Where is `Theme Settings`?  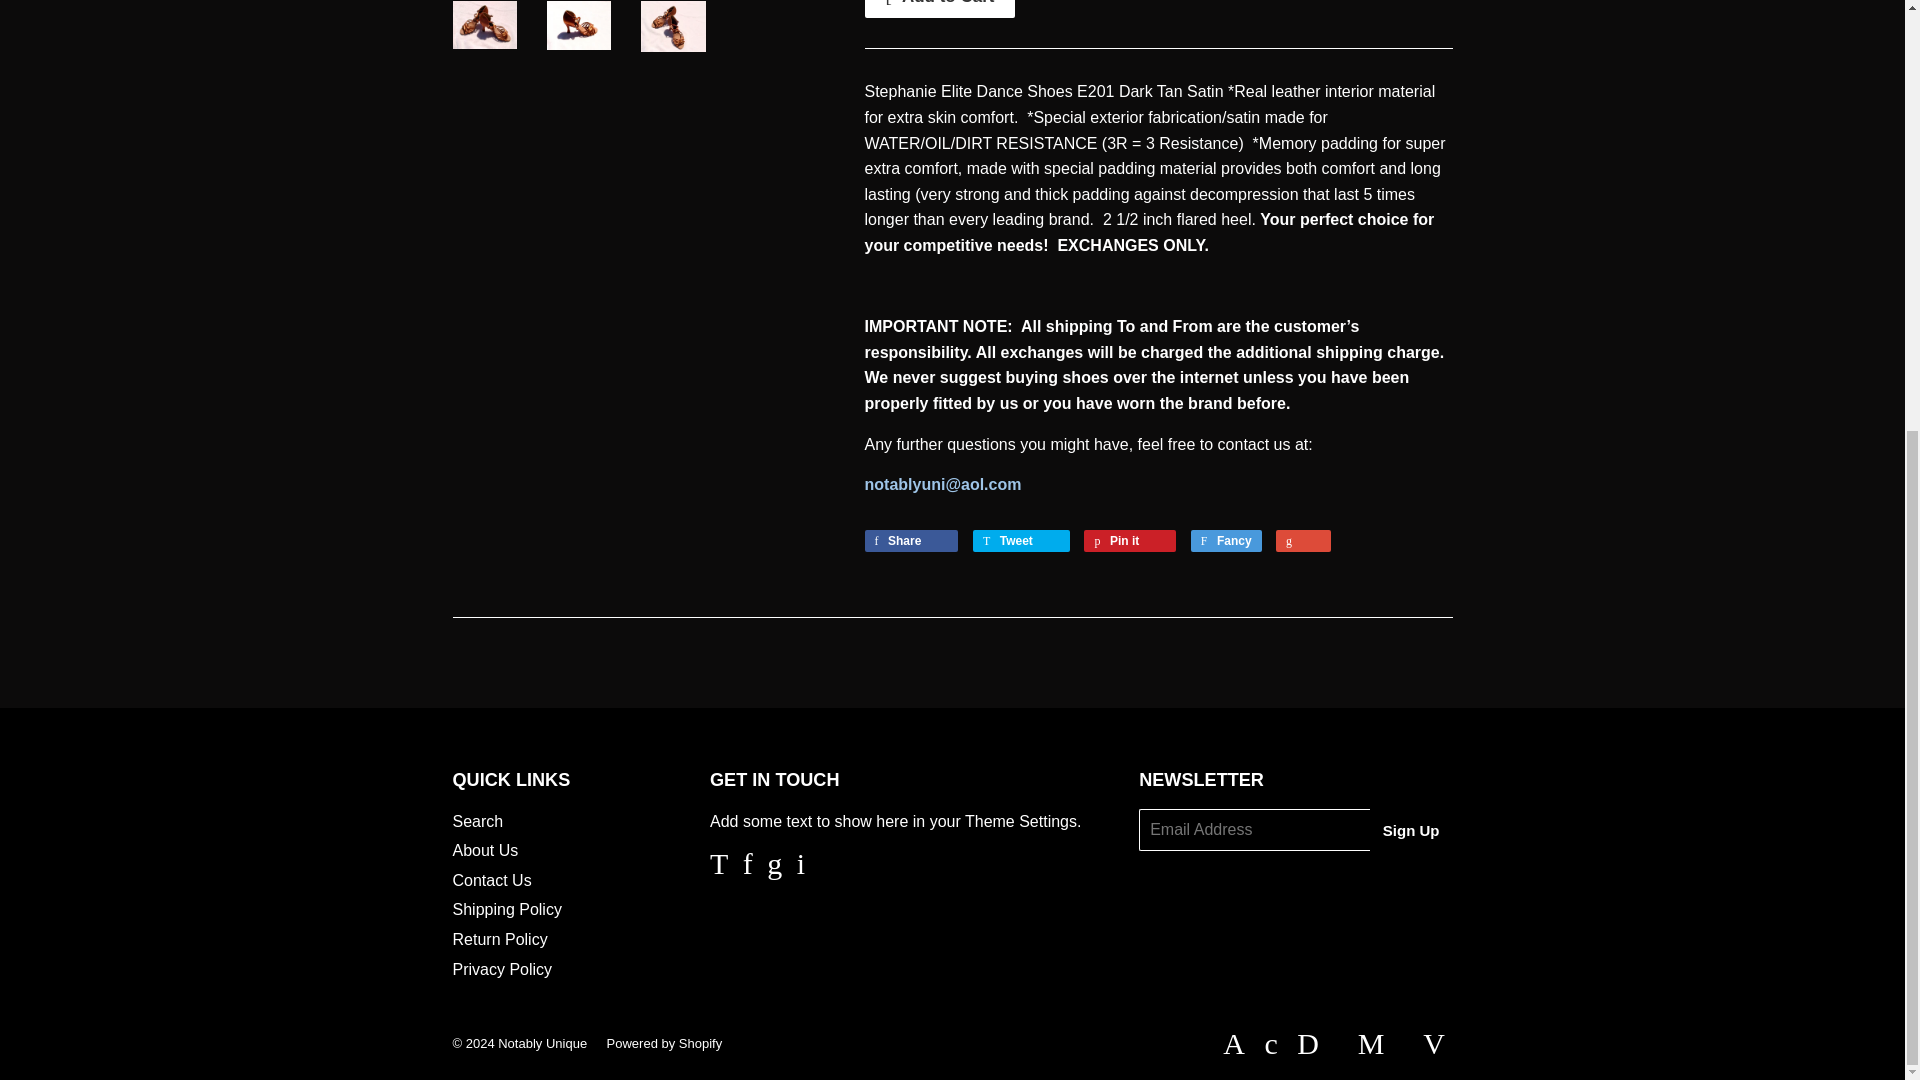 Theme Settings is located at coordinates (1021, 822).